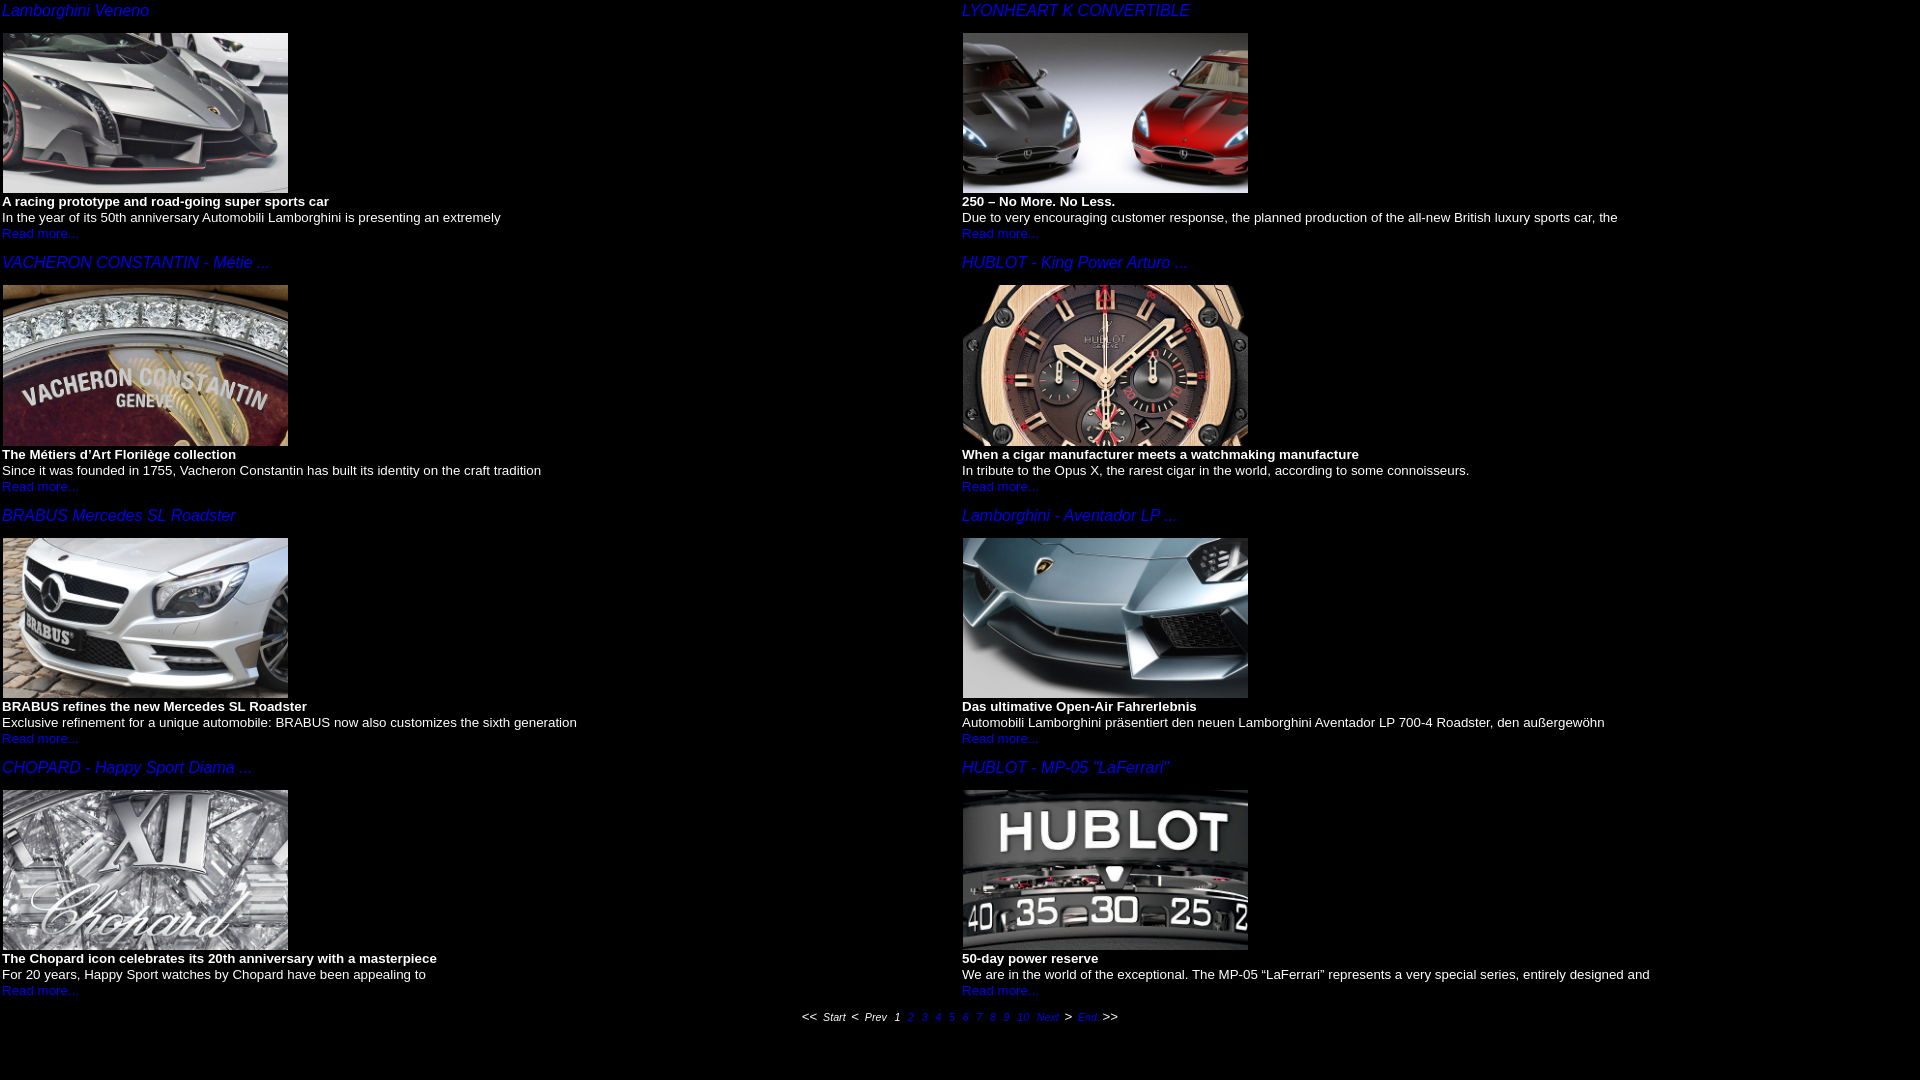 The width and height of the screenshot is (1920, 1080). What do you see at coordinates (978, 1017) in the screenshot?
I see `7` at bounding box center [978, 1017].